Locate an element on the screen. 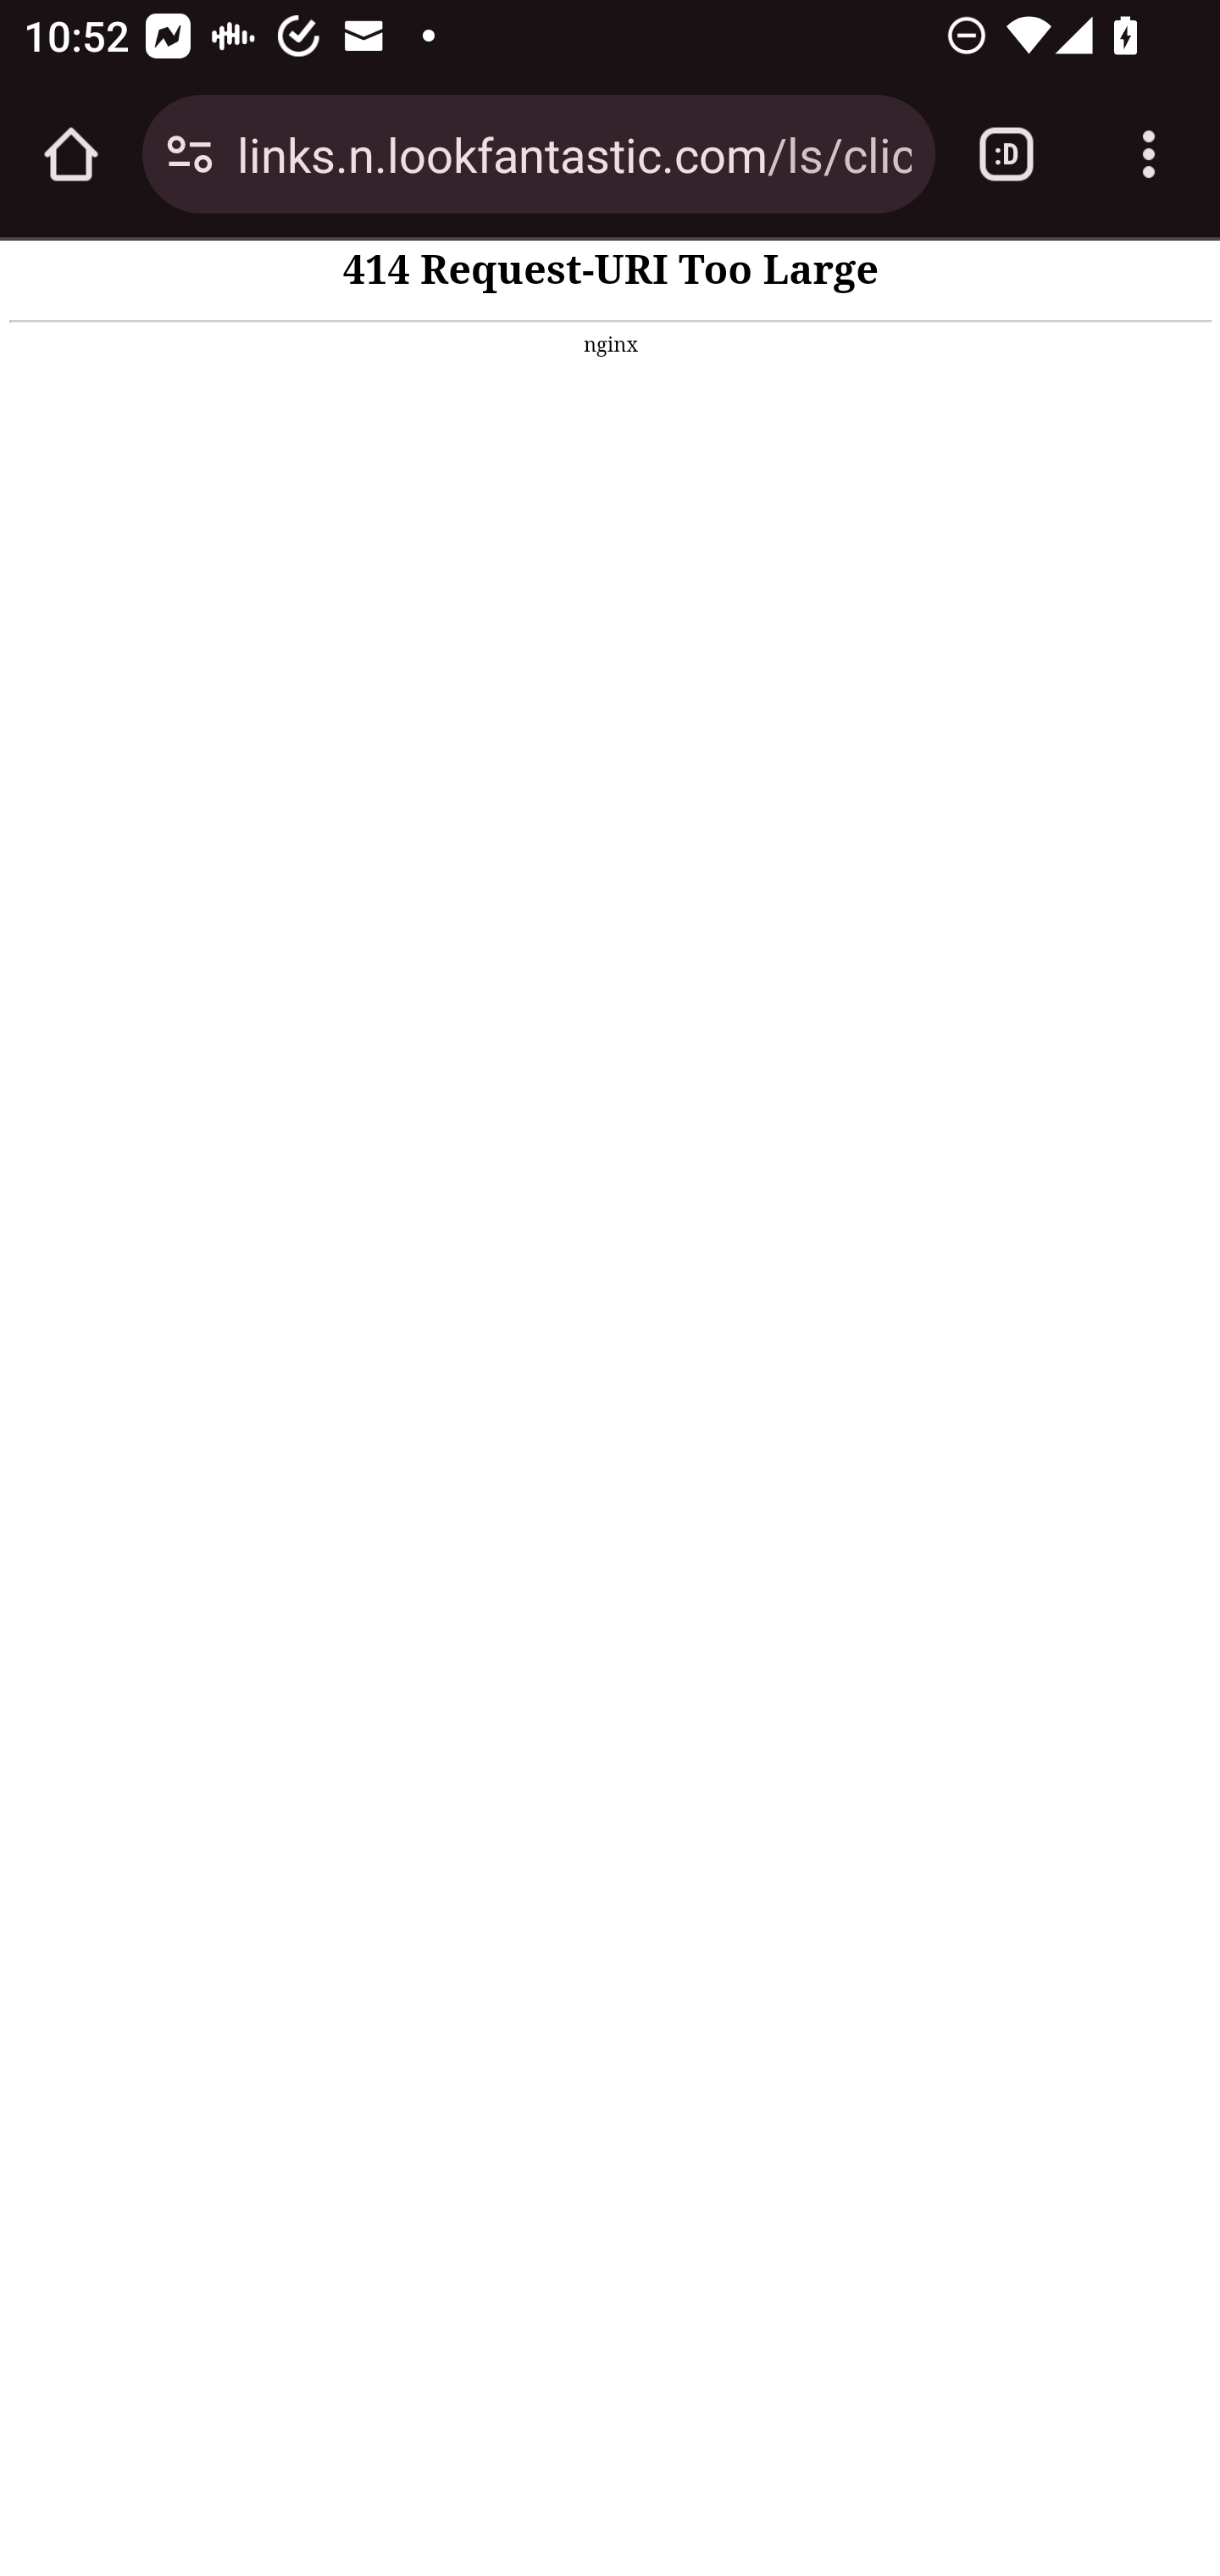  Customize and control Google Chrome is located at coordinates (1149, 154).